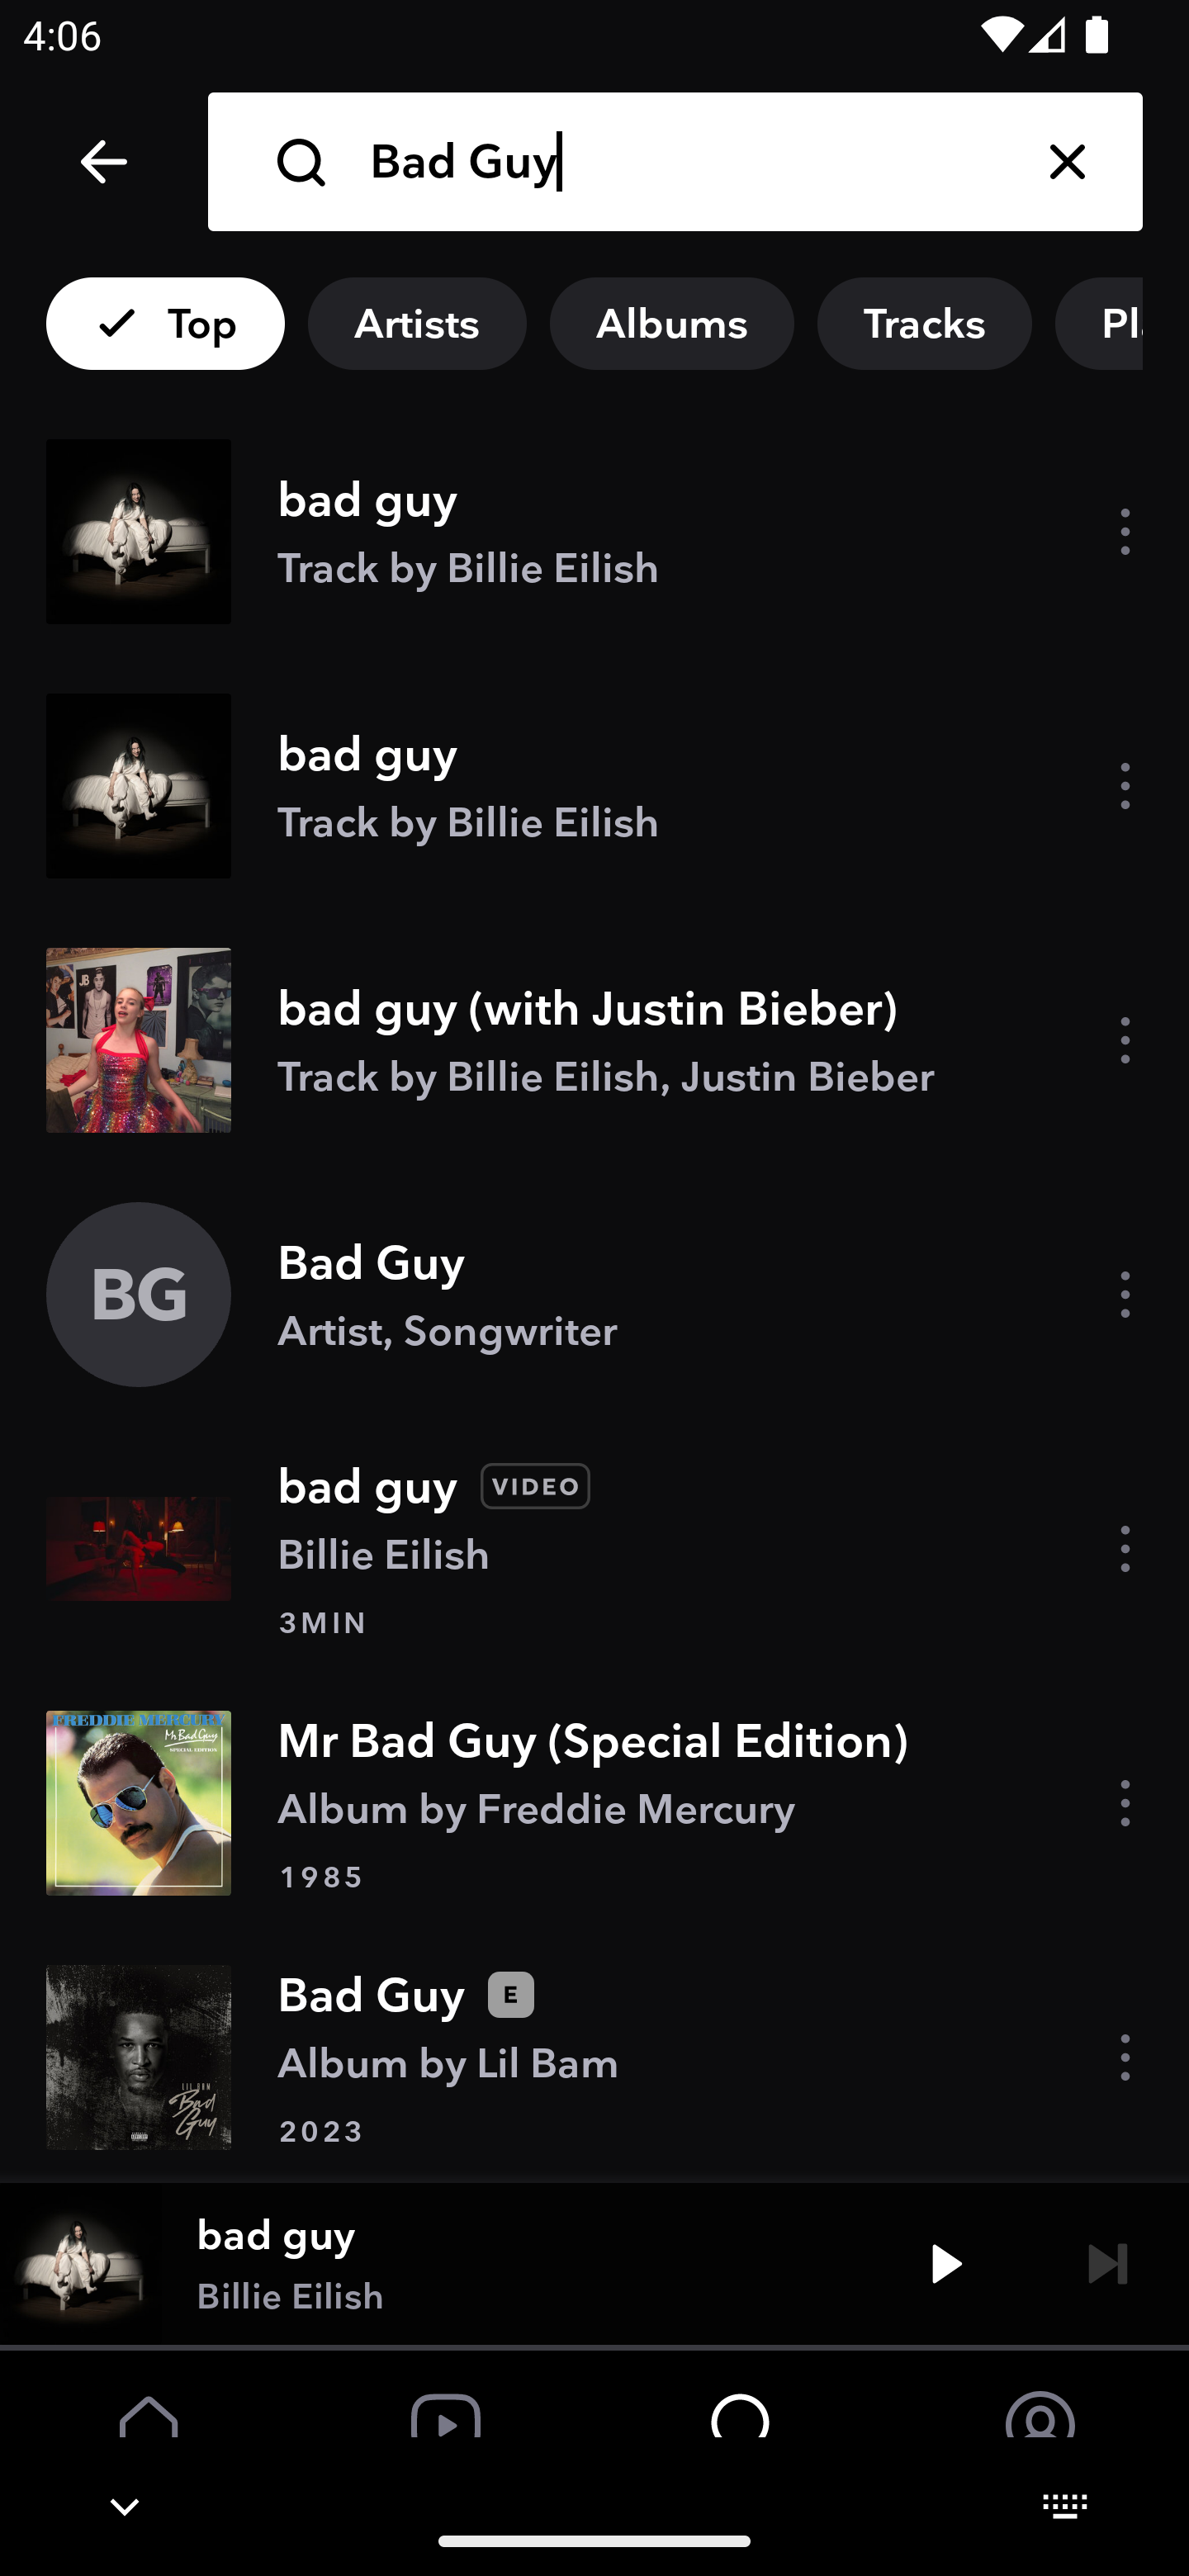 Image resolution: width=1189 pixels, height=2576 pixels. Describe the element at coordinates (594, 1549) in the screenshot. I see `bad guy Billie Eilish 3MIN` at that location.